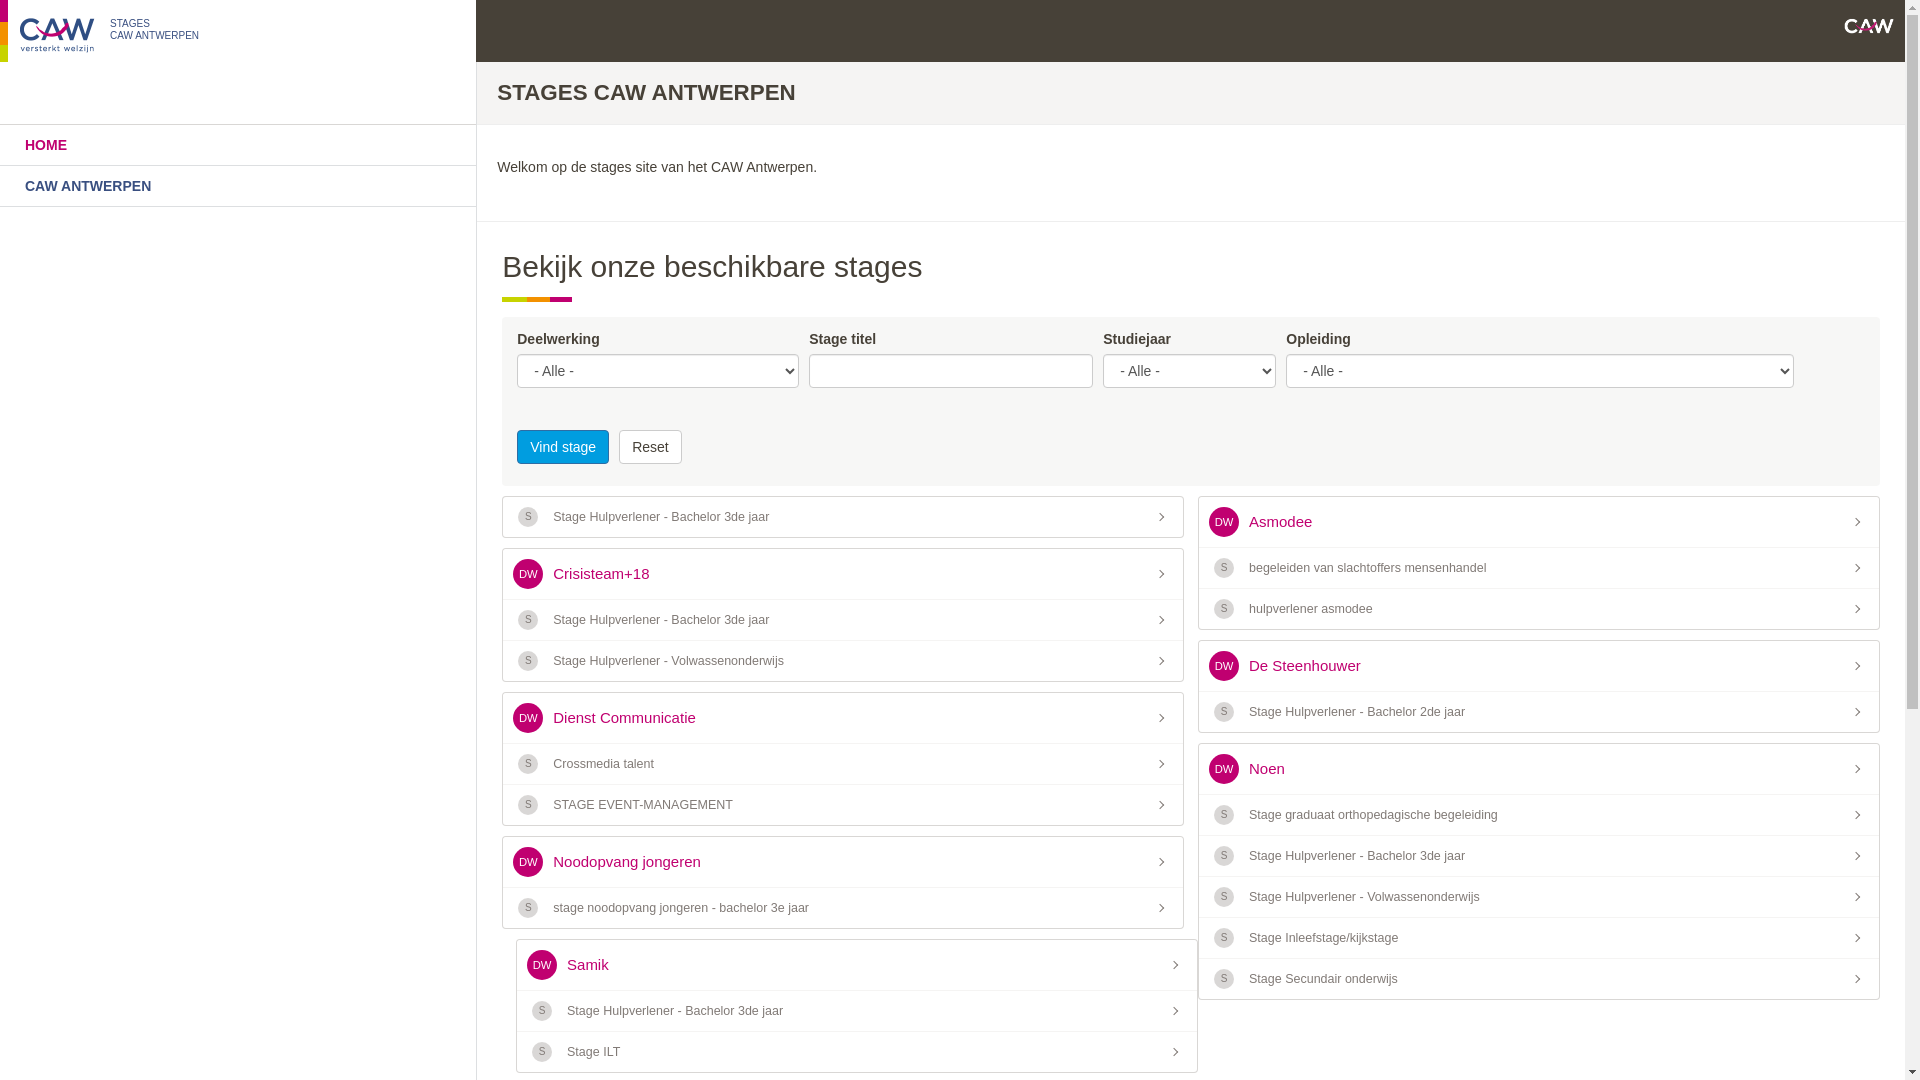  I want to click on Samik, so click(857, 965).